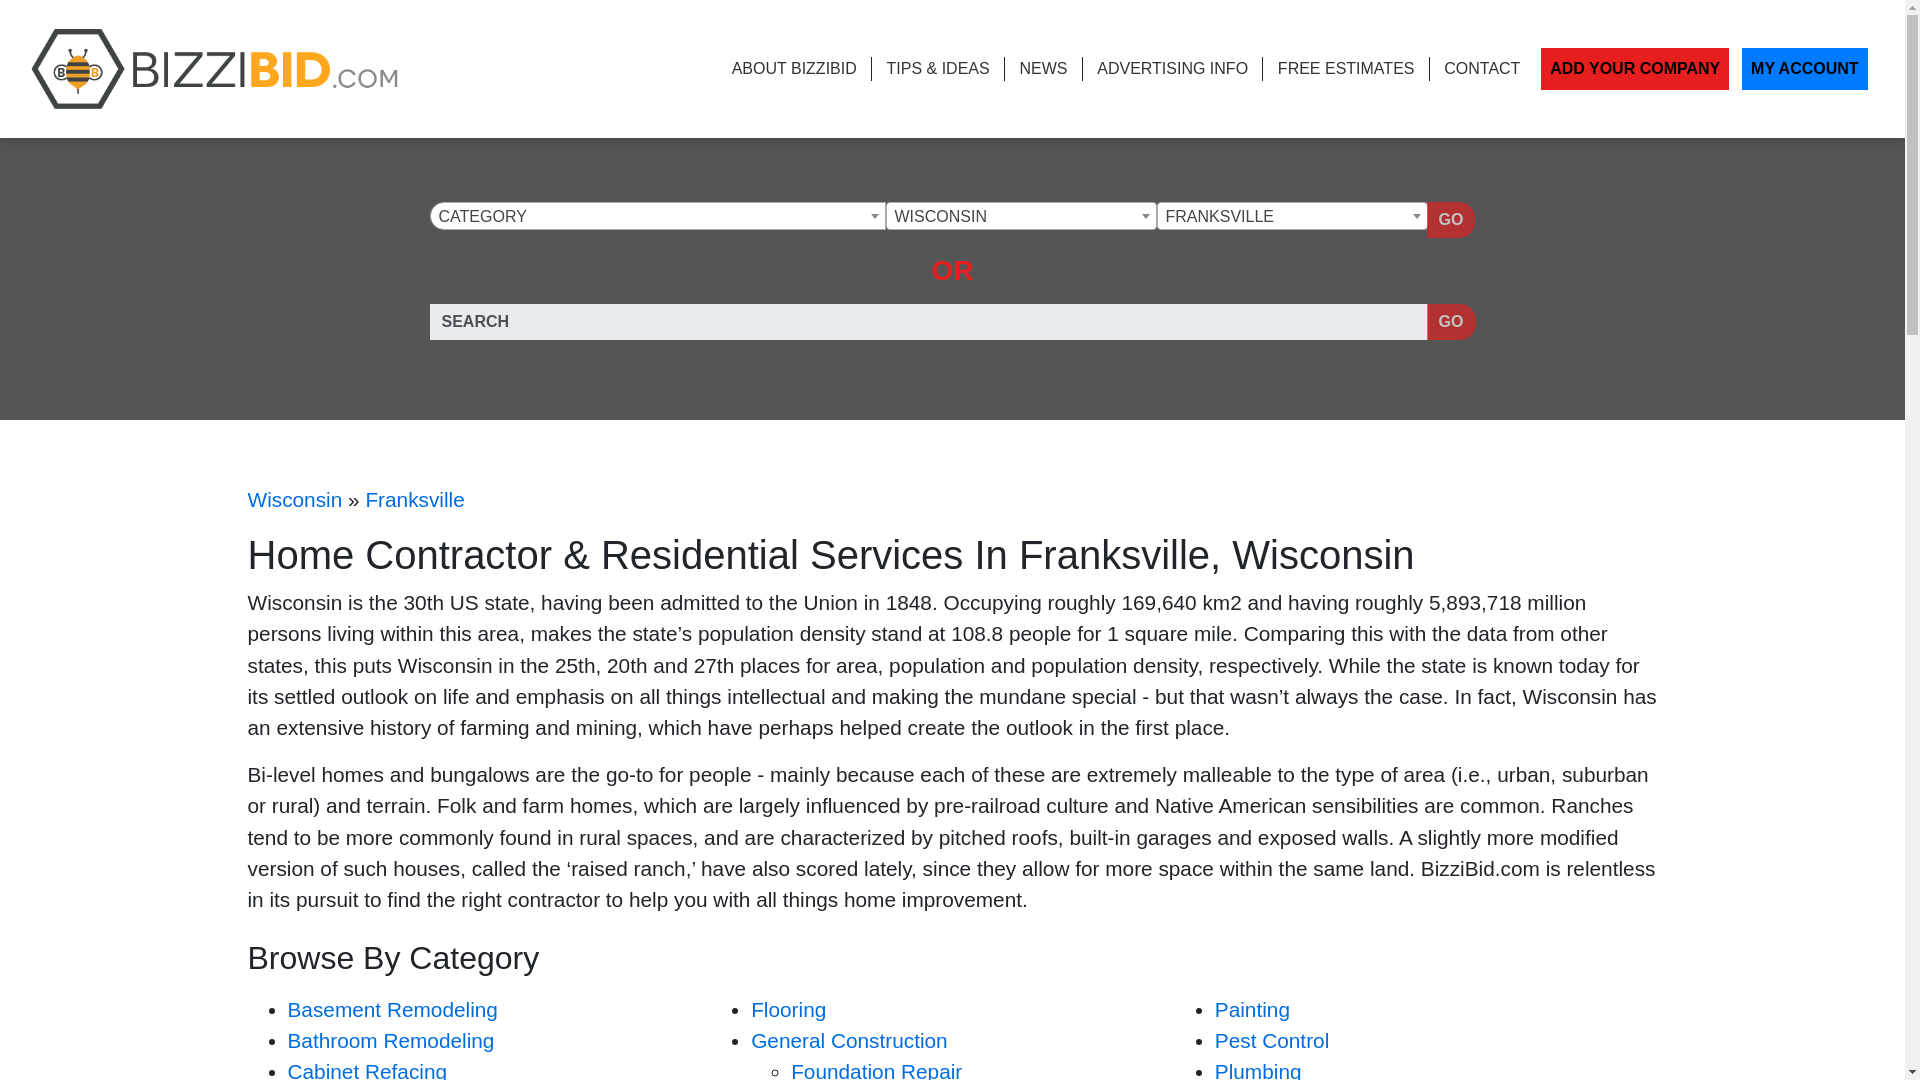 The width and height of the screenshot is (1920, 1080). Describe the element at coordinates (1292, 217) in the screenshot. I see `Franksville` at that location.